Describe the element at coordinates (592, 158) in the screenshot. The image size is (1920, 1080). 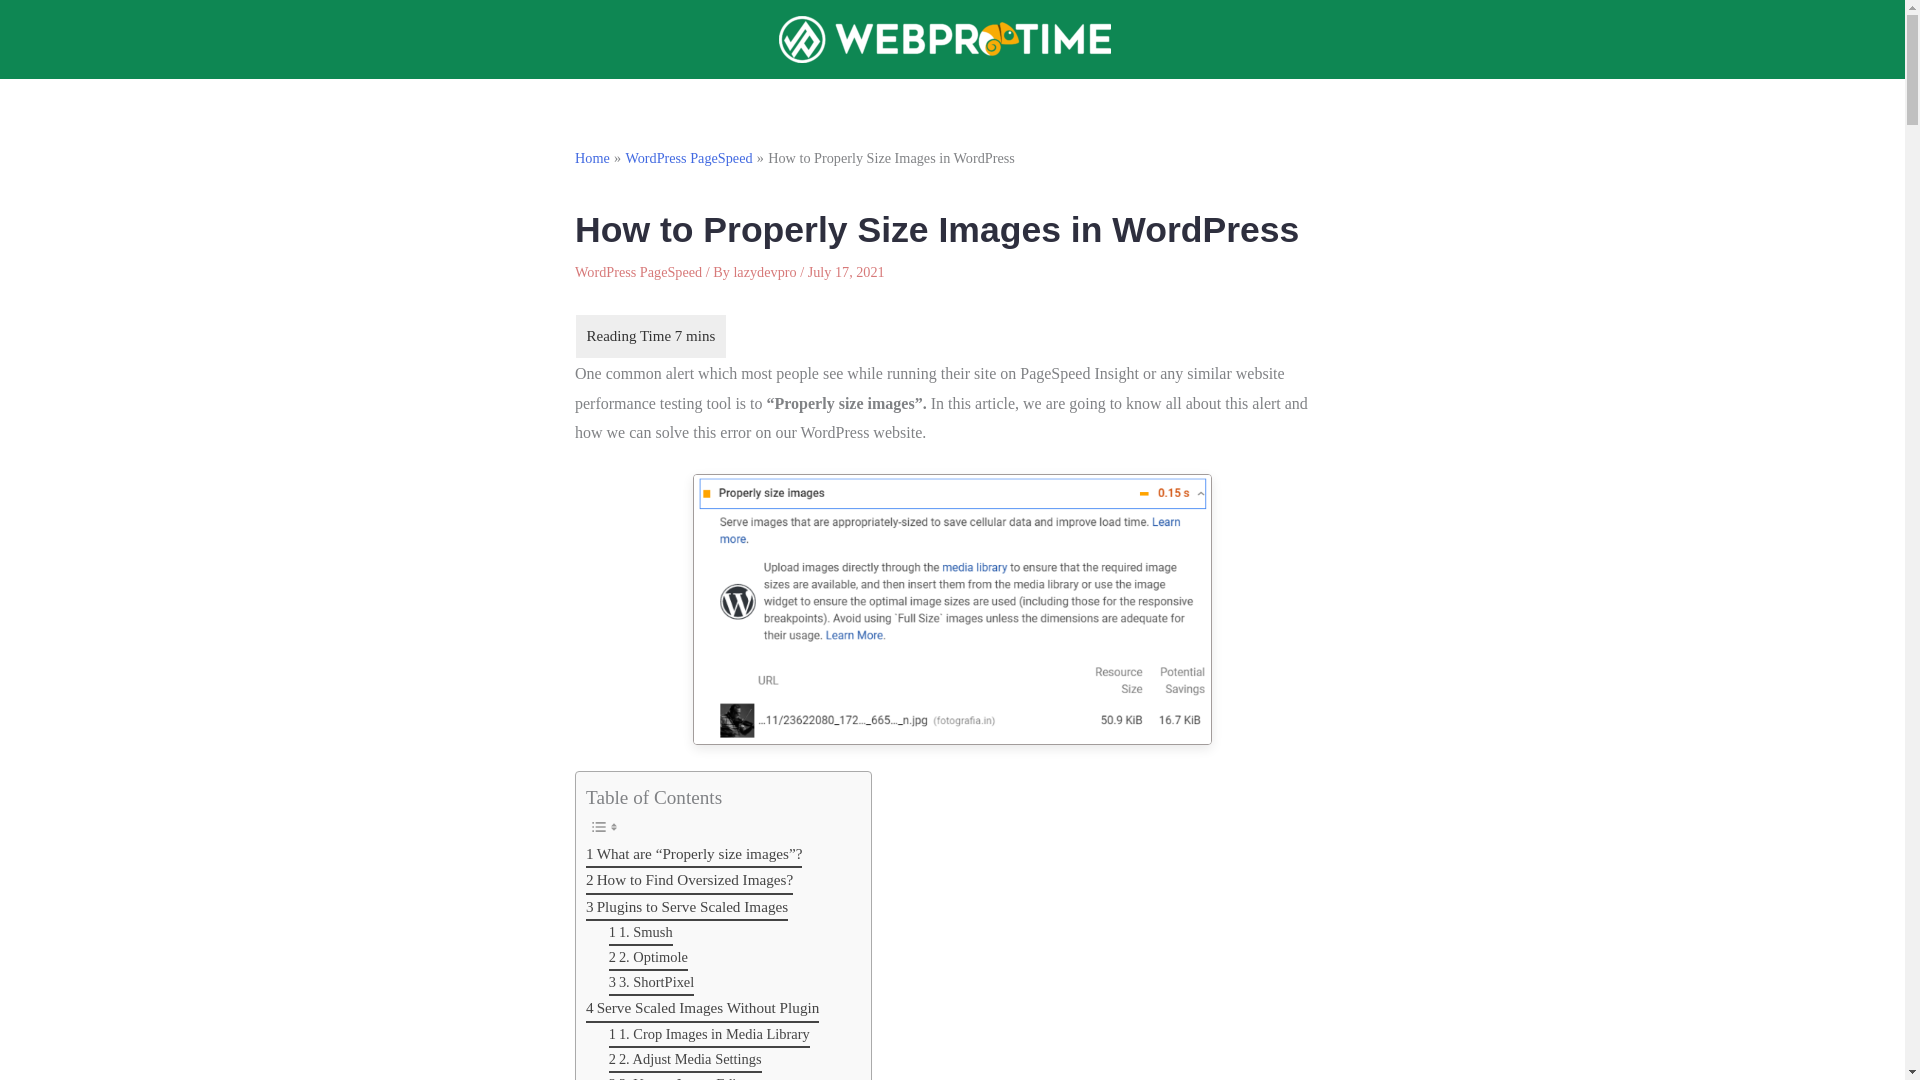
I see `Home` at that location.